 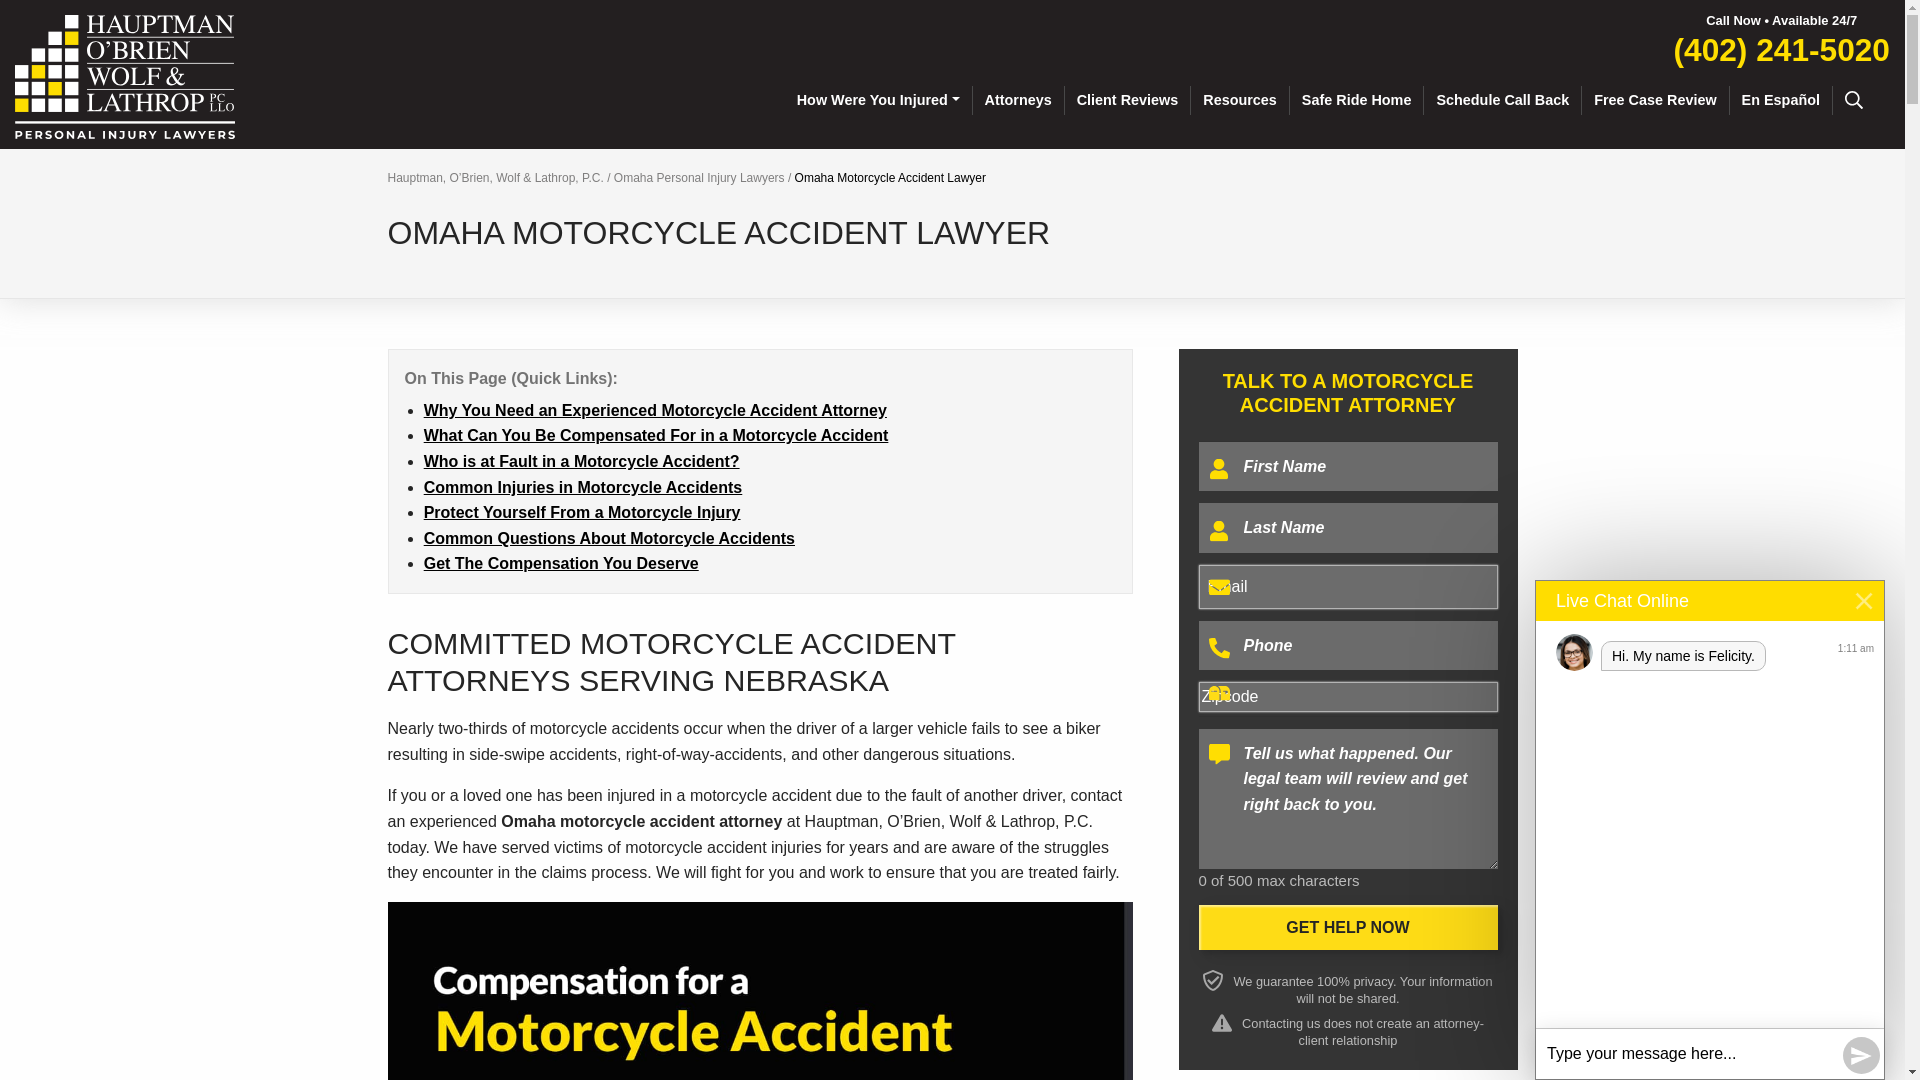 What do you see at coordinates (879, 100) in the screenshot?
I see `How Were You Injured` at bounding box center [879, 100].